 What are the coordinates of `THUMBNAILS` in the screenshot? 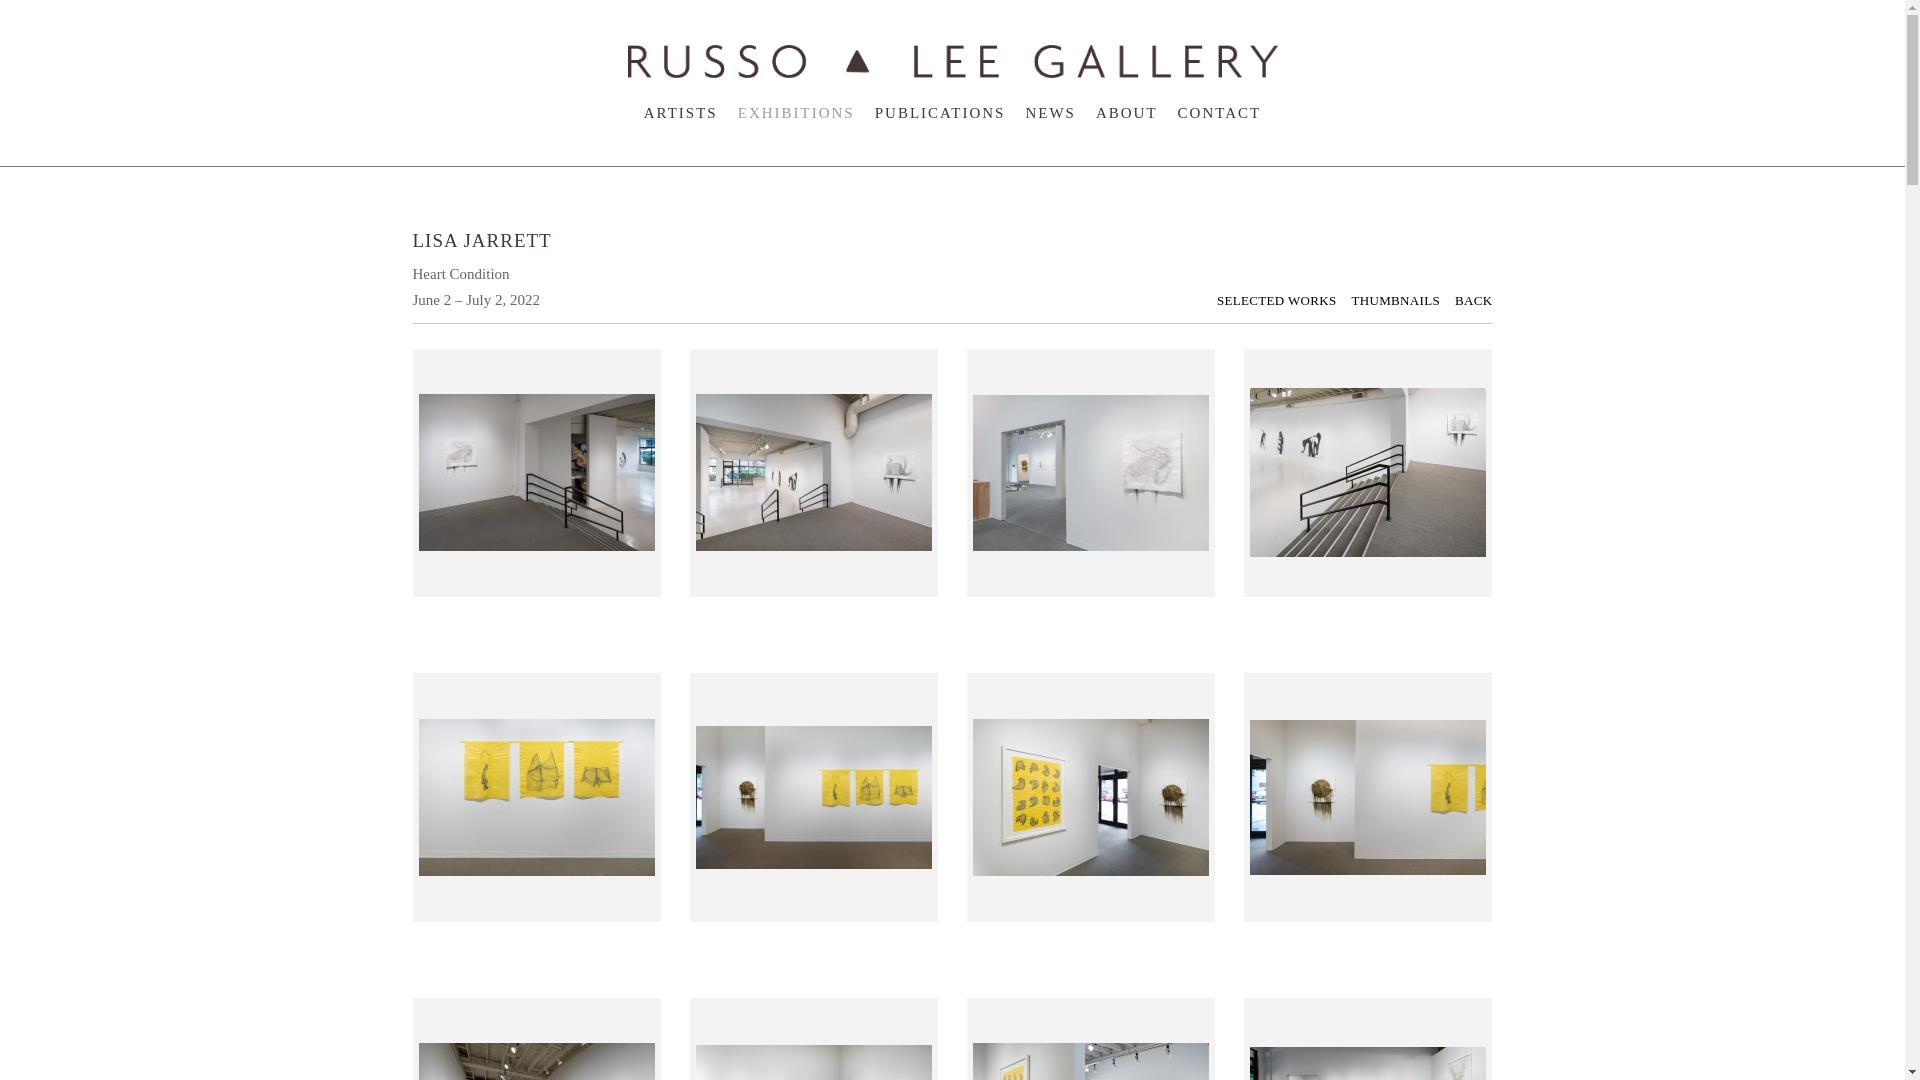 It's located at (1403, 301).